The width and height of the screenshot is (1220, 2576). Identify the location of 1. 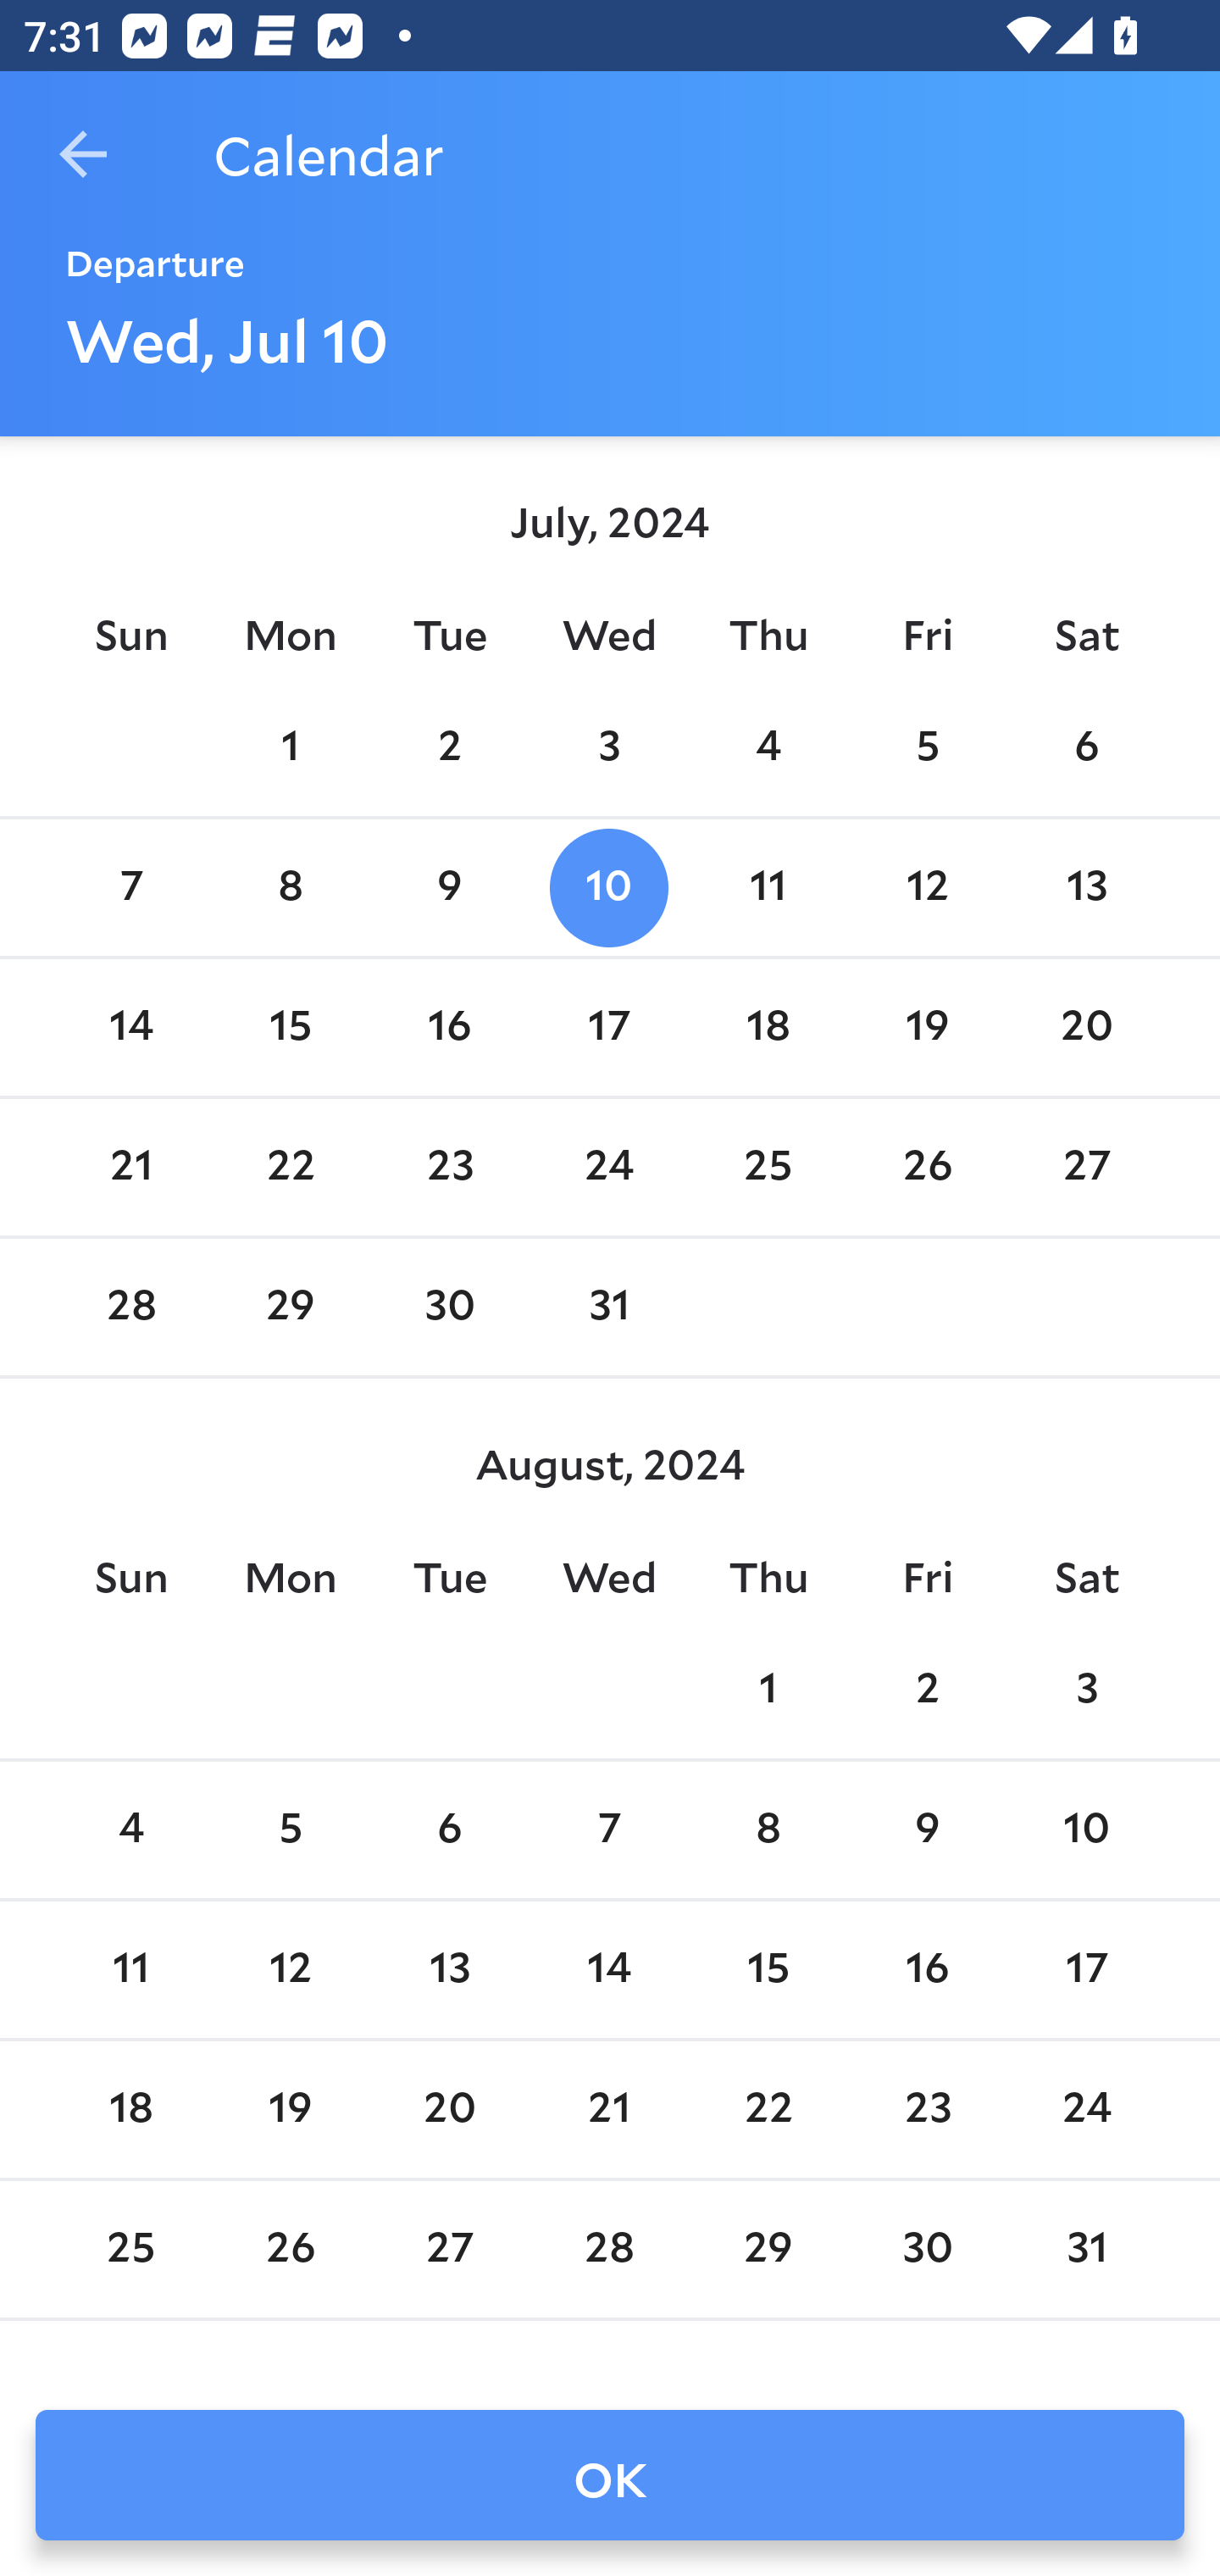
(291, 747).